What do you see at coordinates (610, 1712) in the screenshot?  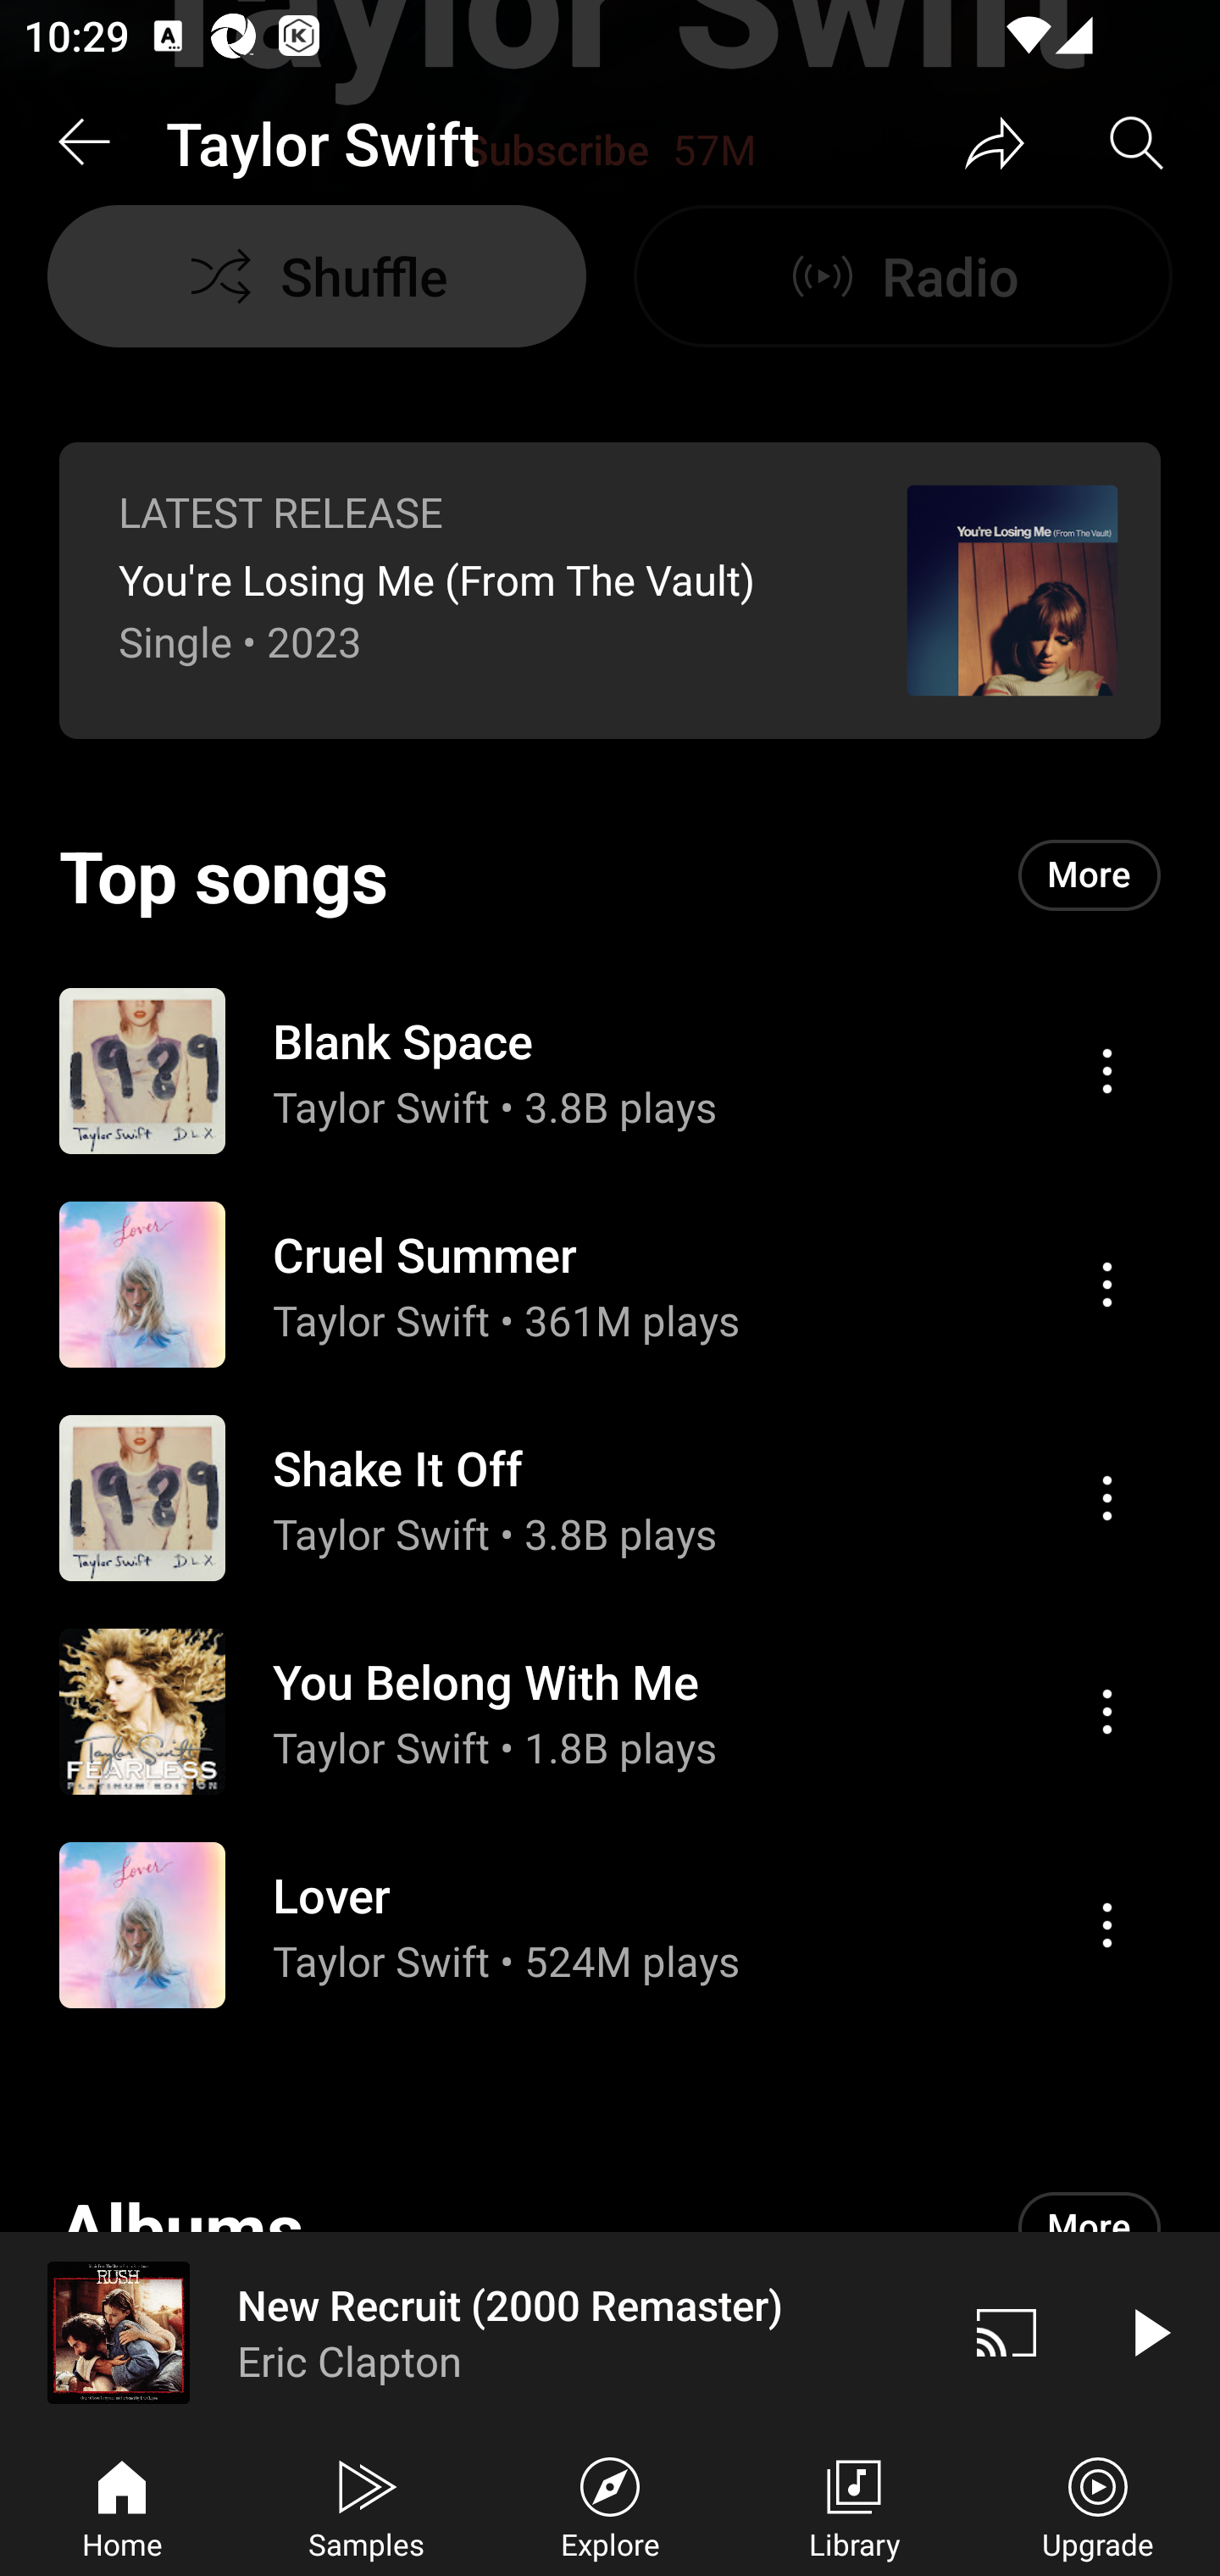 I see `Action menu` at bounding box center [610, 1712].